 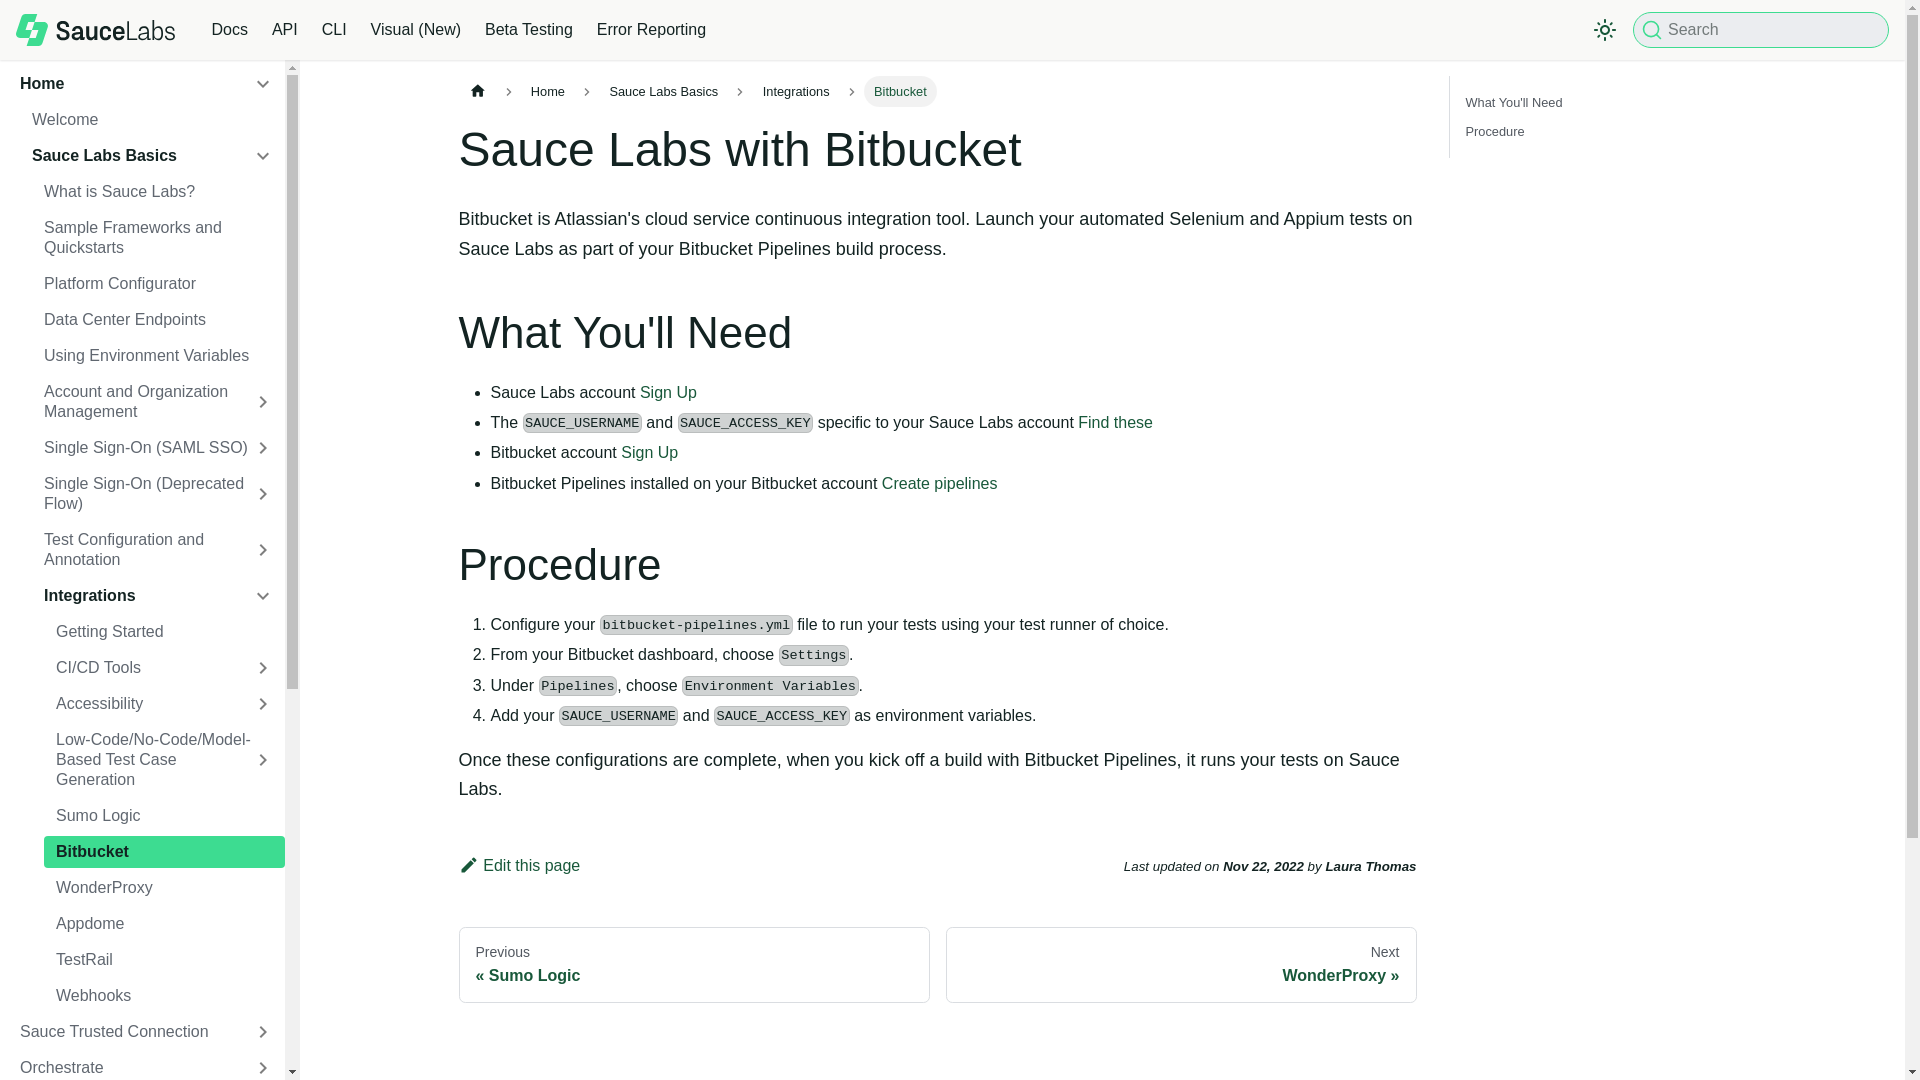 I want to click on Webhooks, so click(x=164, y=995).